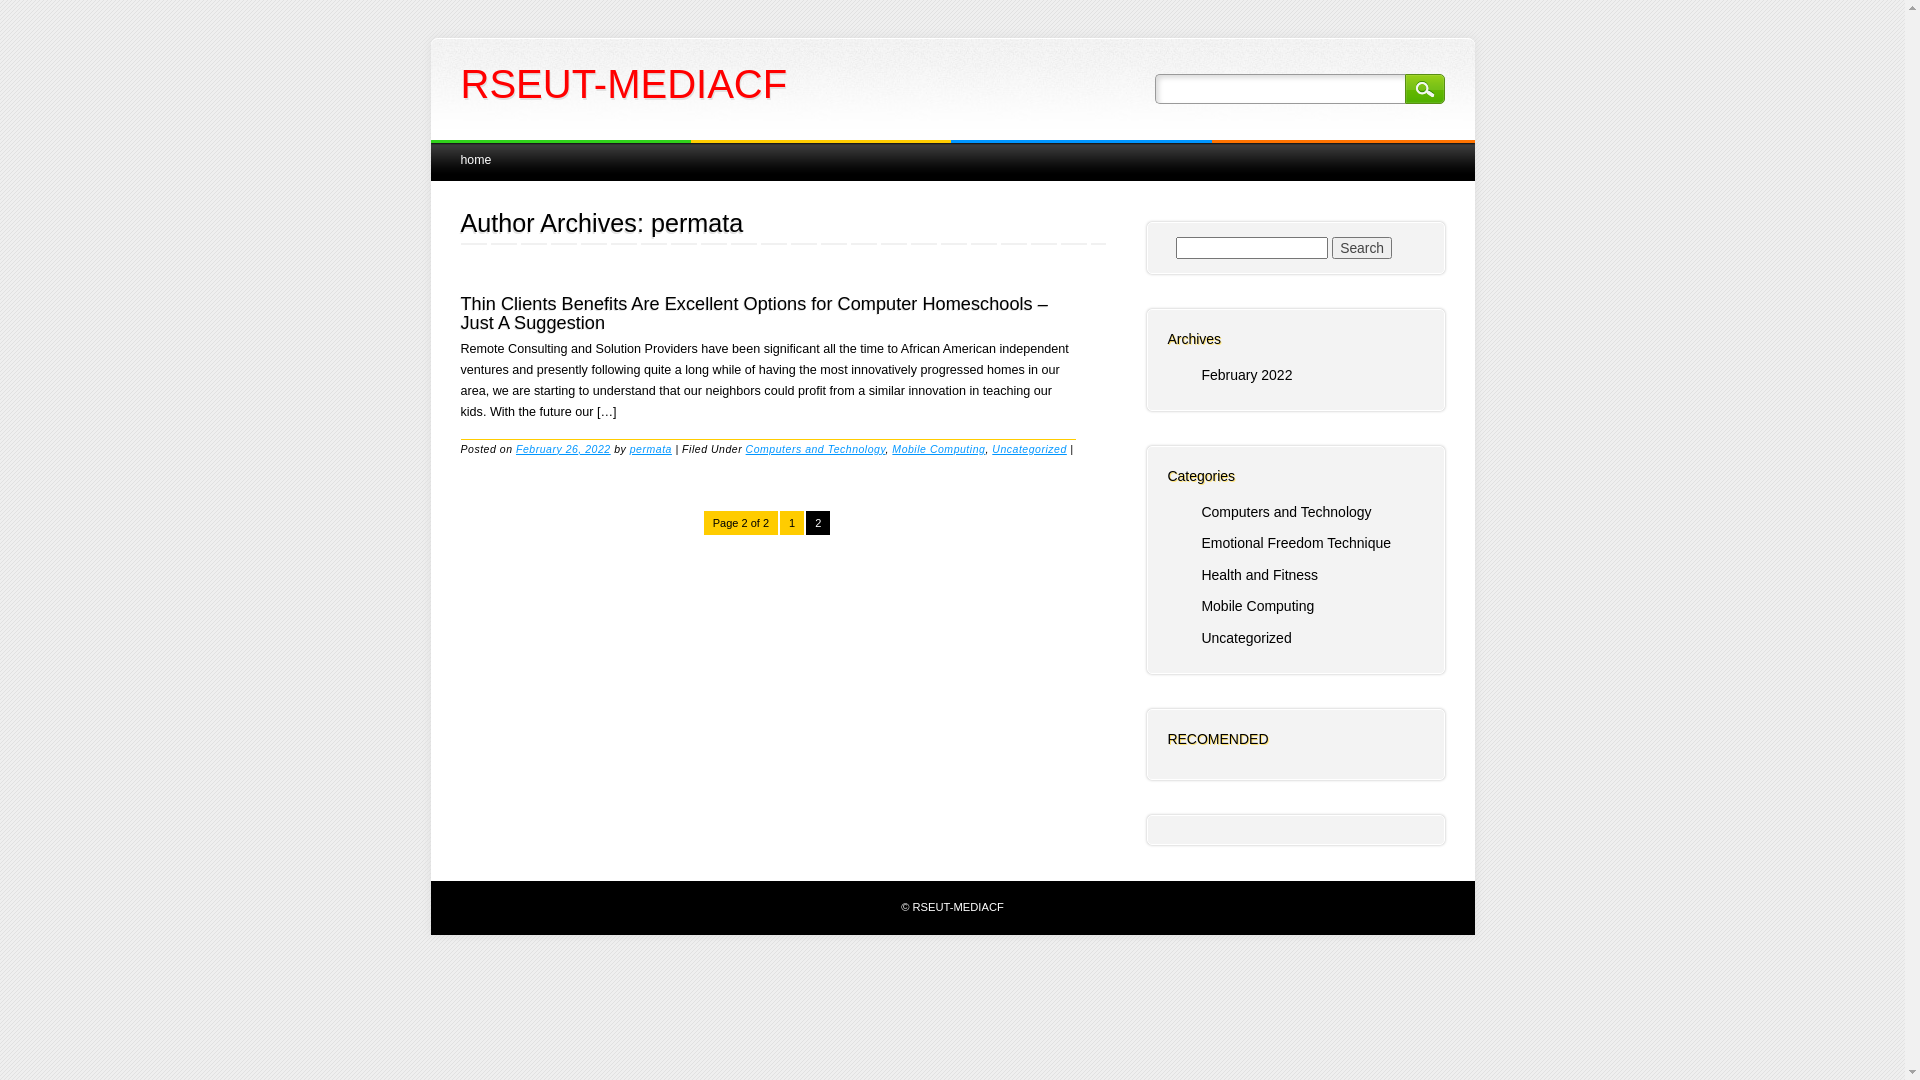 The width and height of the screenshot is (1920, 1080). I want to click on home, so click(476, 160).